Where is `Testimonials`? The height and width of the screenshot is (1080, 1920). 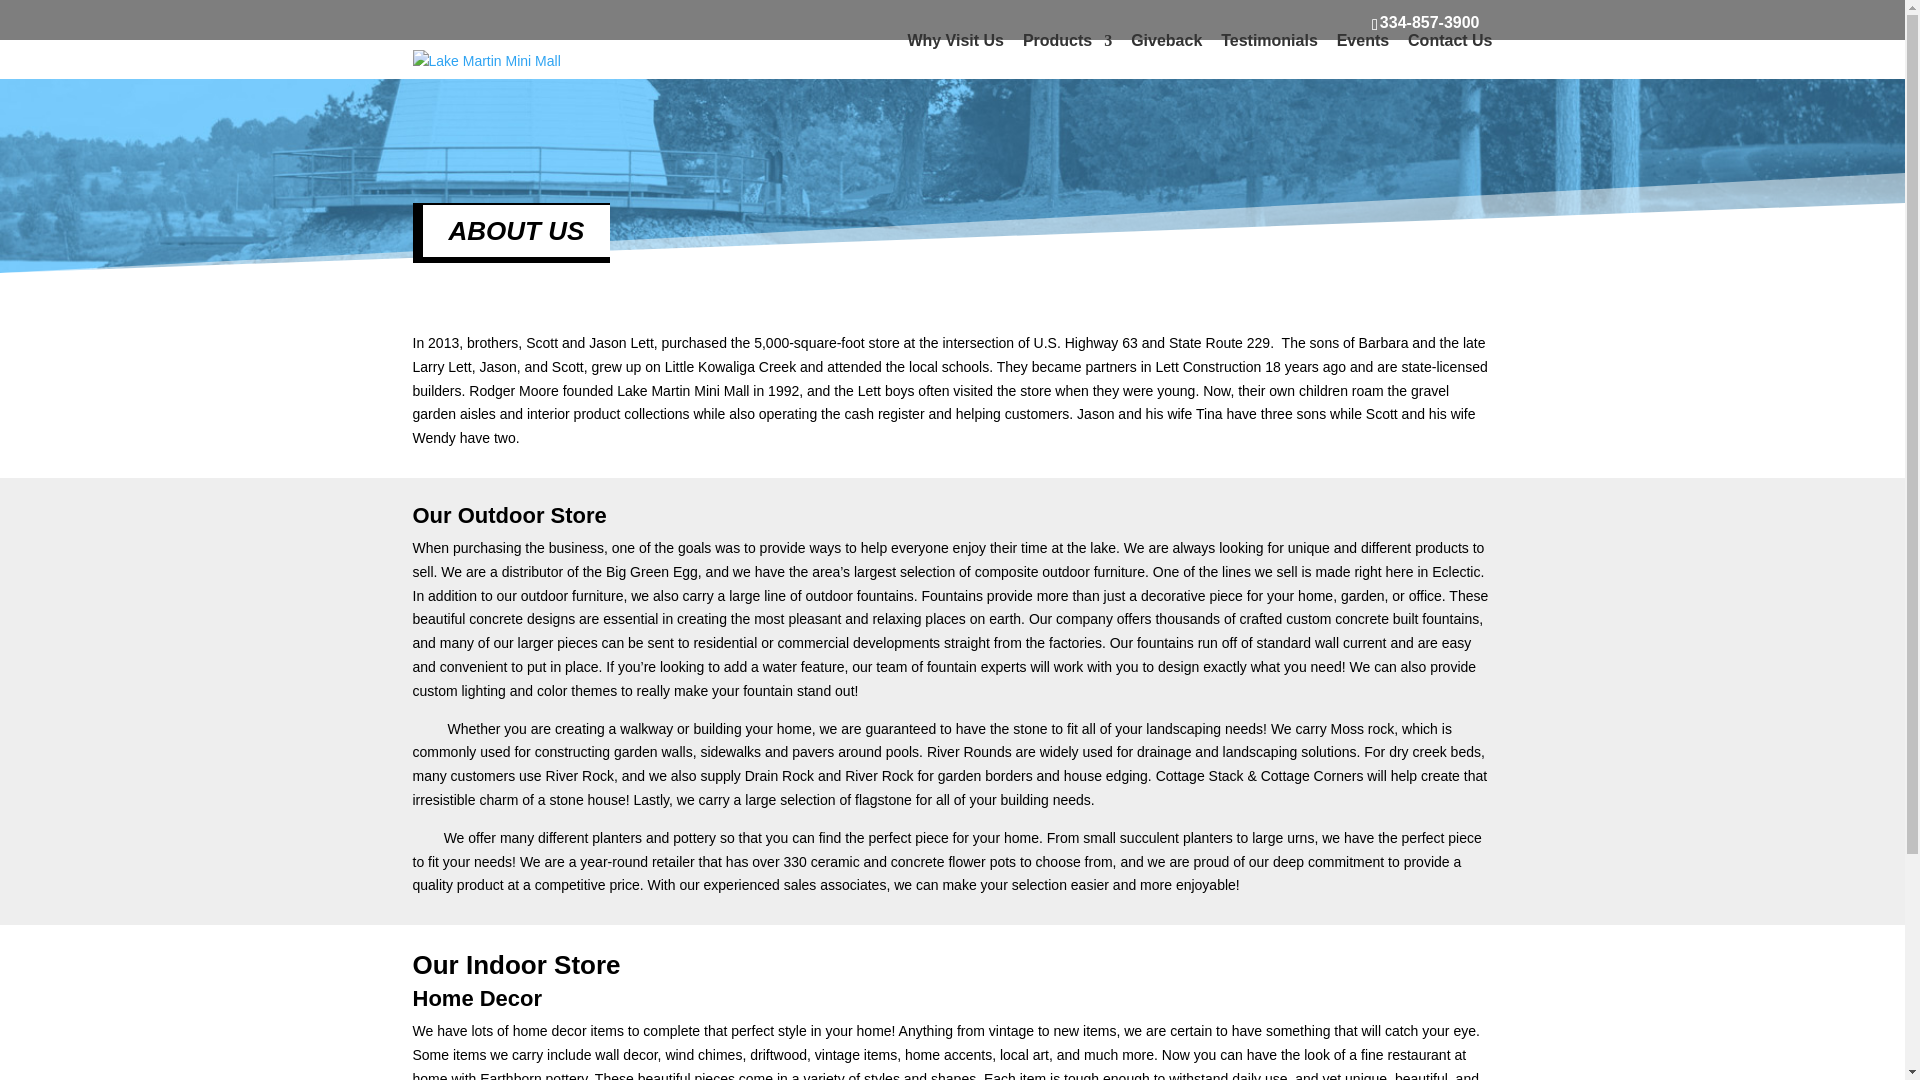 Testimonials is located at coordinates (1269, 40).